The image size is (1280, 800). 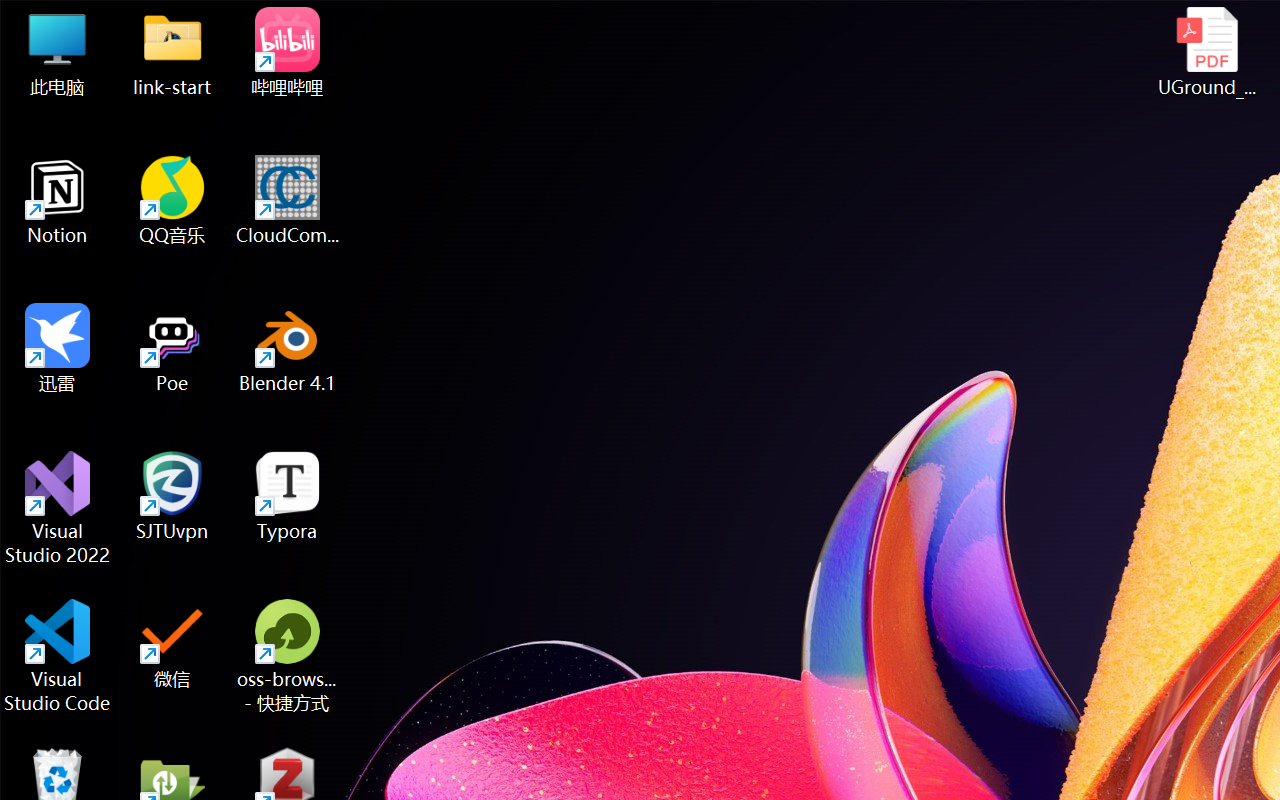 I want to click on UGround_paper.pdf, so click(x=1206, y=52).